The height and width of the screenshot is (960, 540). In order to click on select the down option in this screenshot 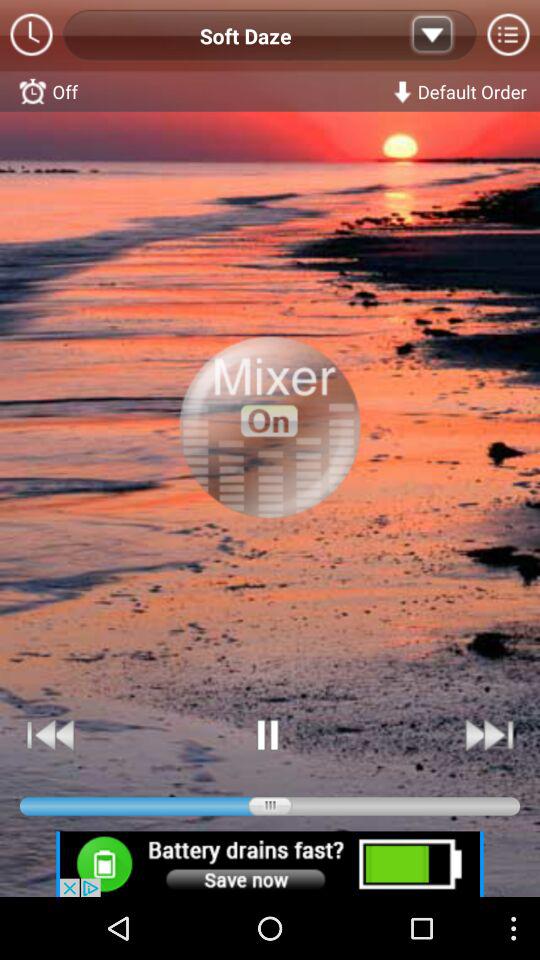, I will do `click(432, 36)`.